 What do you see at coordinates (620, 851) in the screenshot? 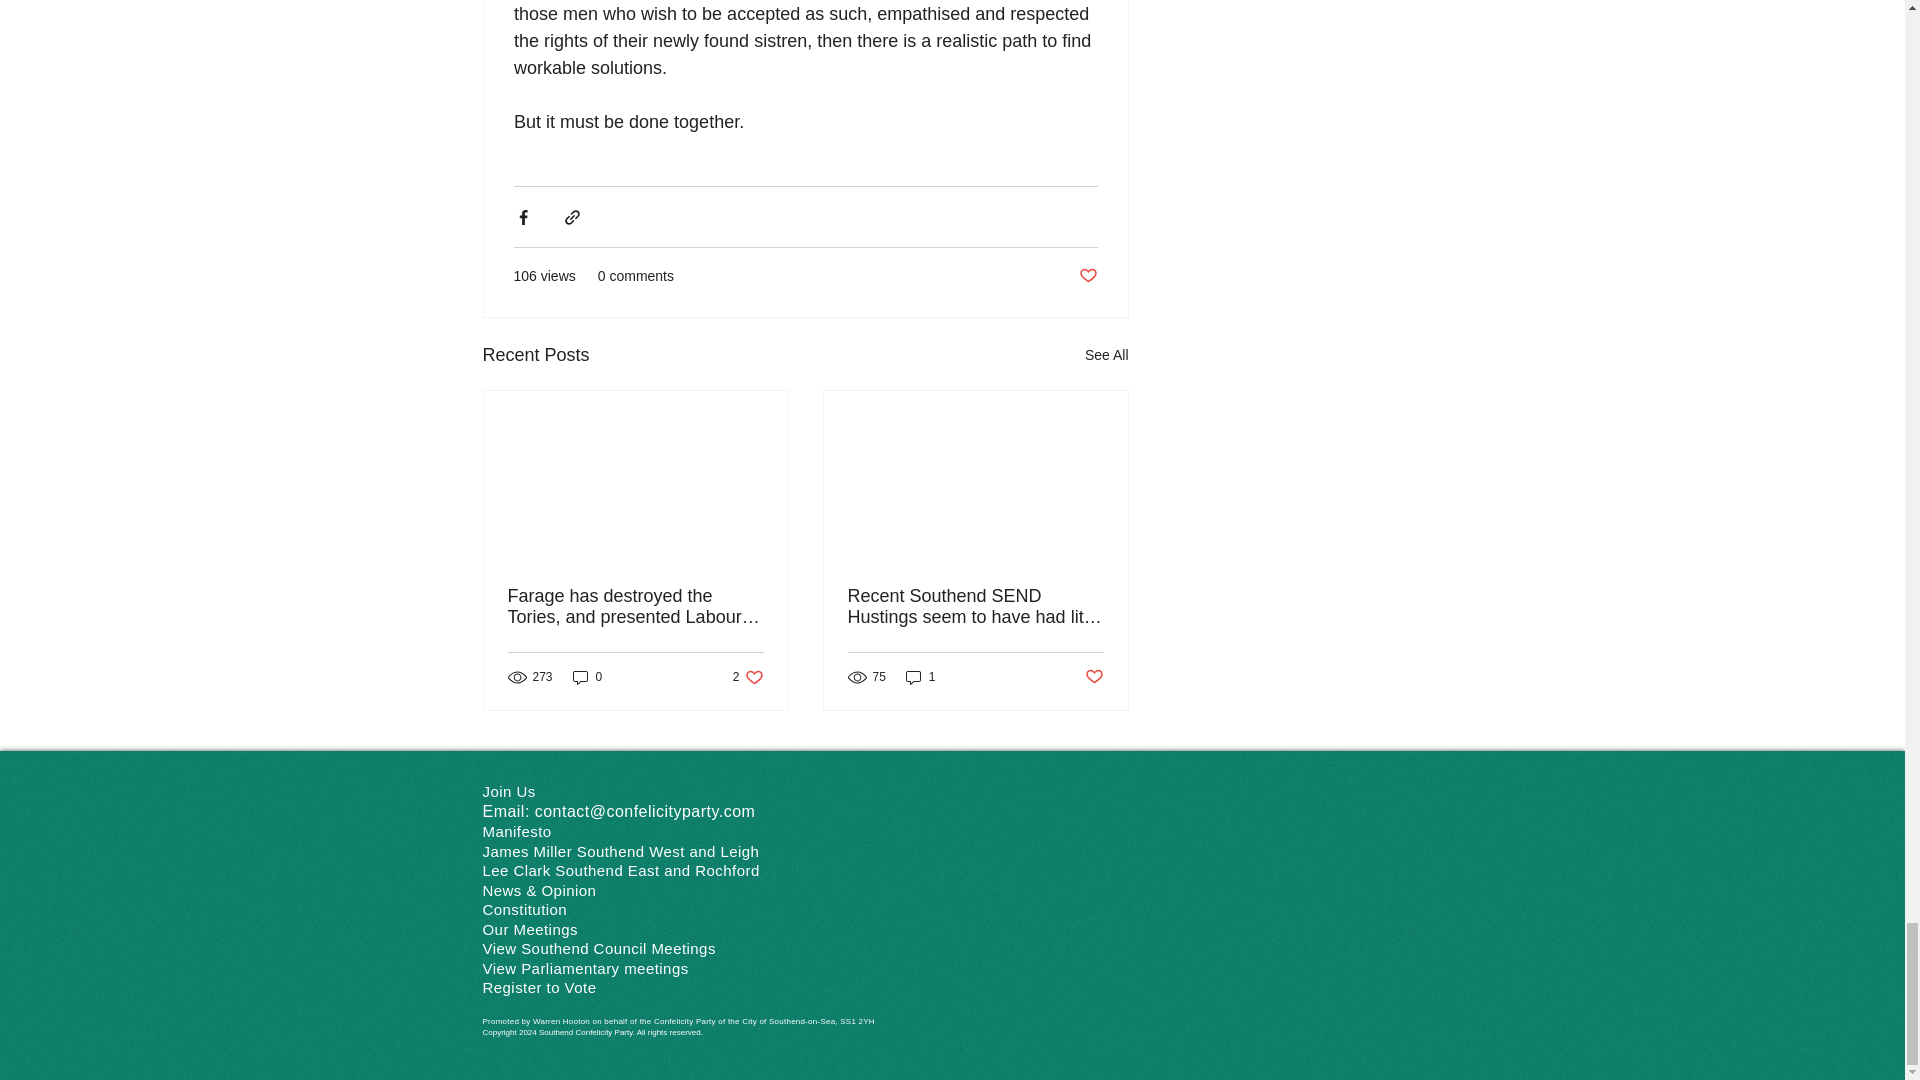
I see `James Miller Southend West and Leigh` at bounding box center [620, 851].